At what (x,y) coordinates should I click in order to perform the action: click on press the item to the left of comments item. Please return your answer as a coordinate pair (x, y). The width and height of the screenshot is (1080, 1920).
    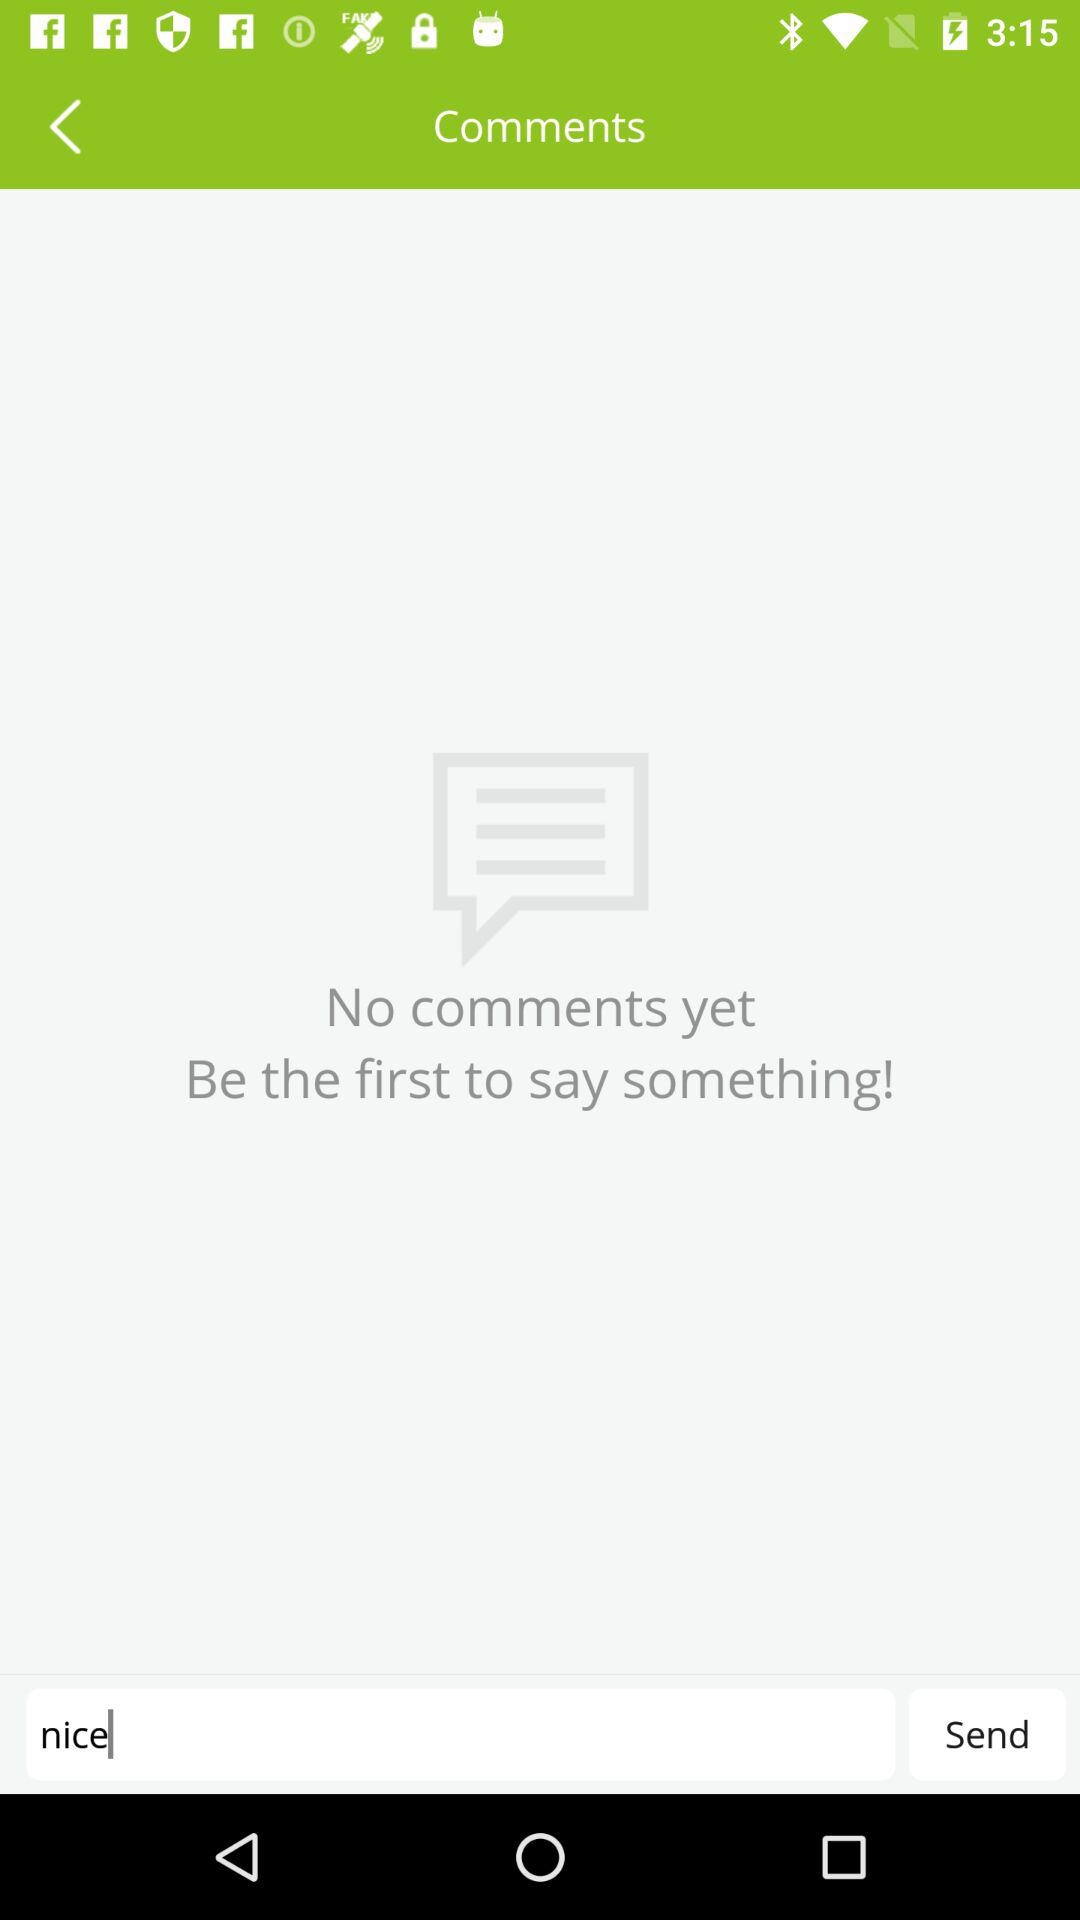
    Looking at the image, I should click on (64, 126).